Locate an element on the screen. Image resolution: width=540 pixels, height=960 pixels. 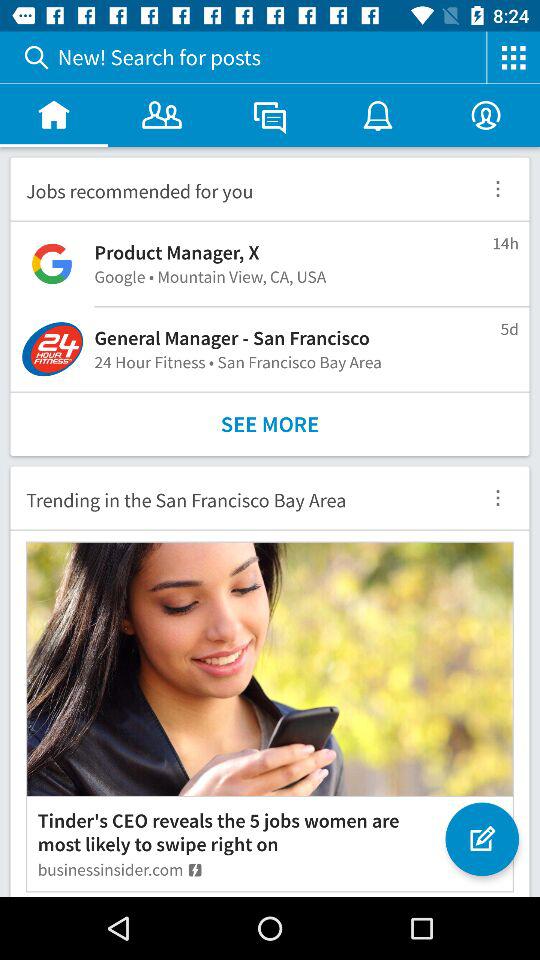
click the jobs recommended for is located at coordinates (238, 188).